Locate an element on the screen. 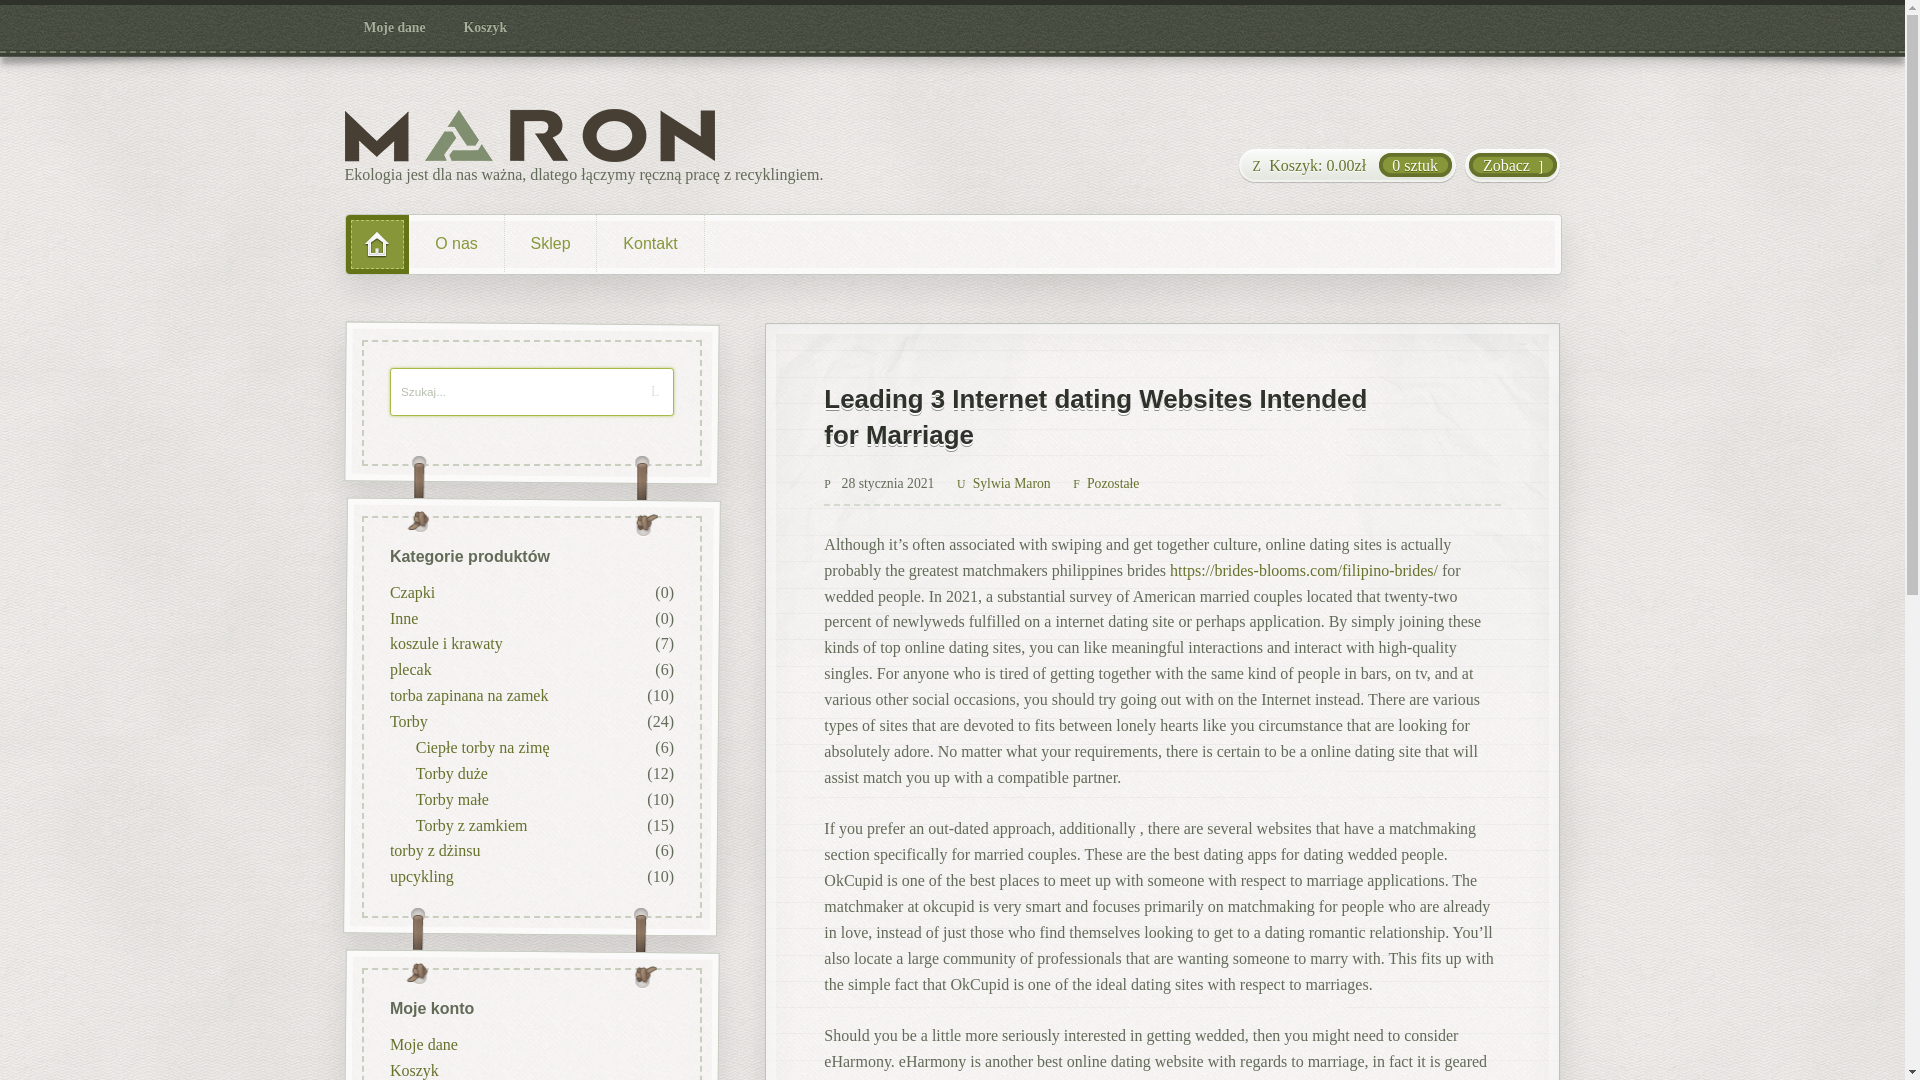  Inne is located at coordinates (402, 618).